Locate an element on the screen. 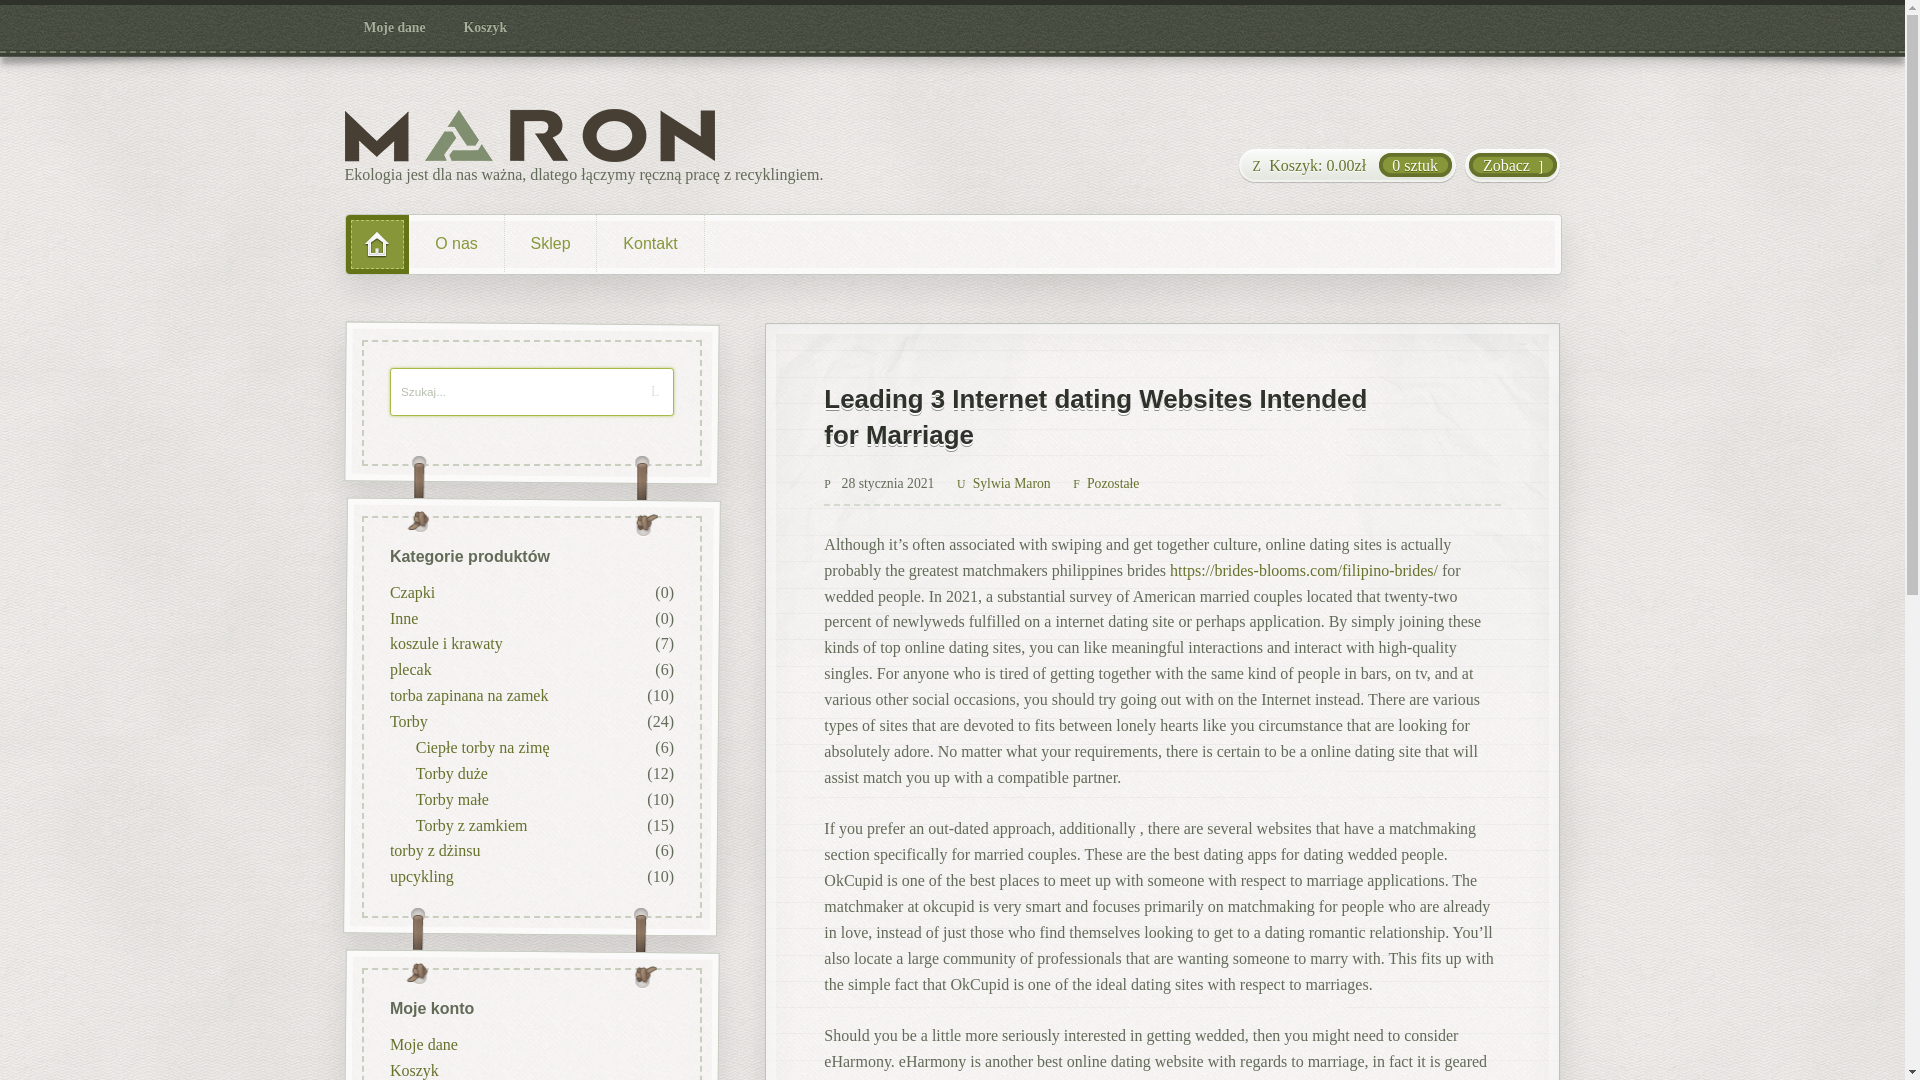  Inne is located at coordinates (402, 618).